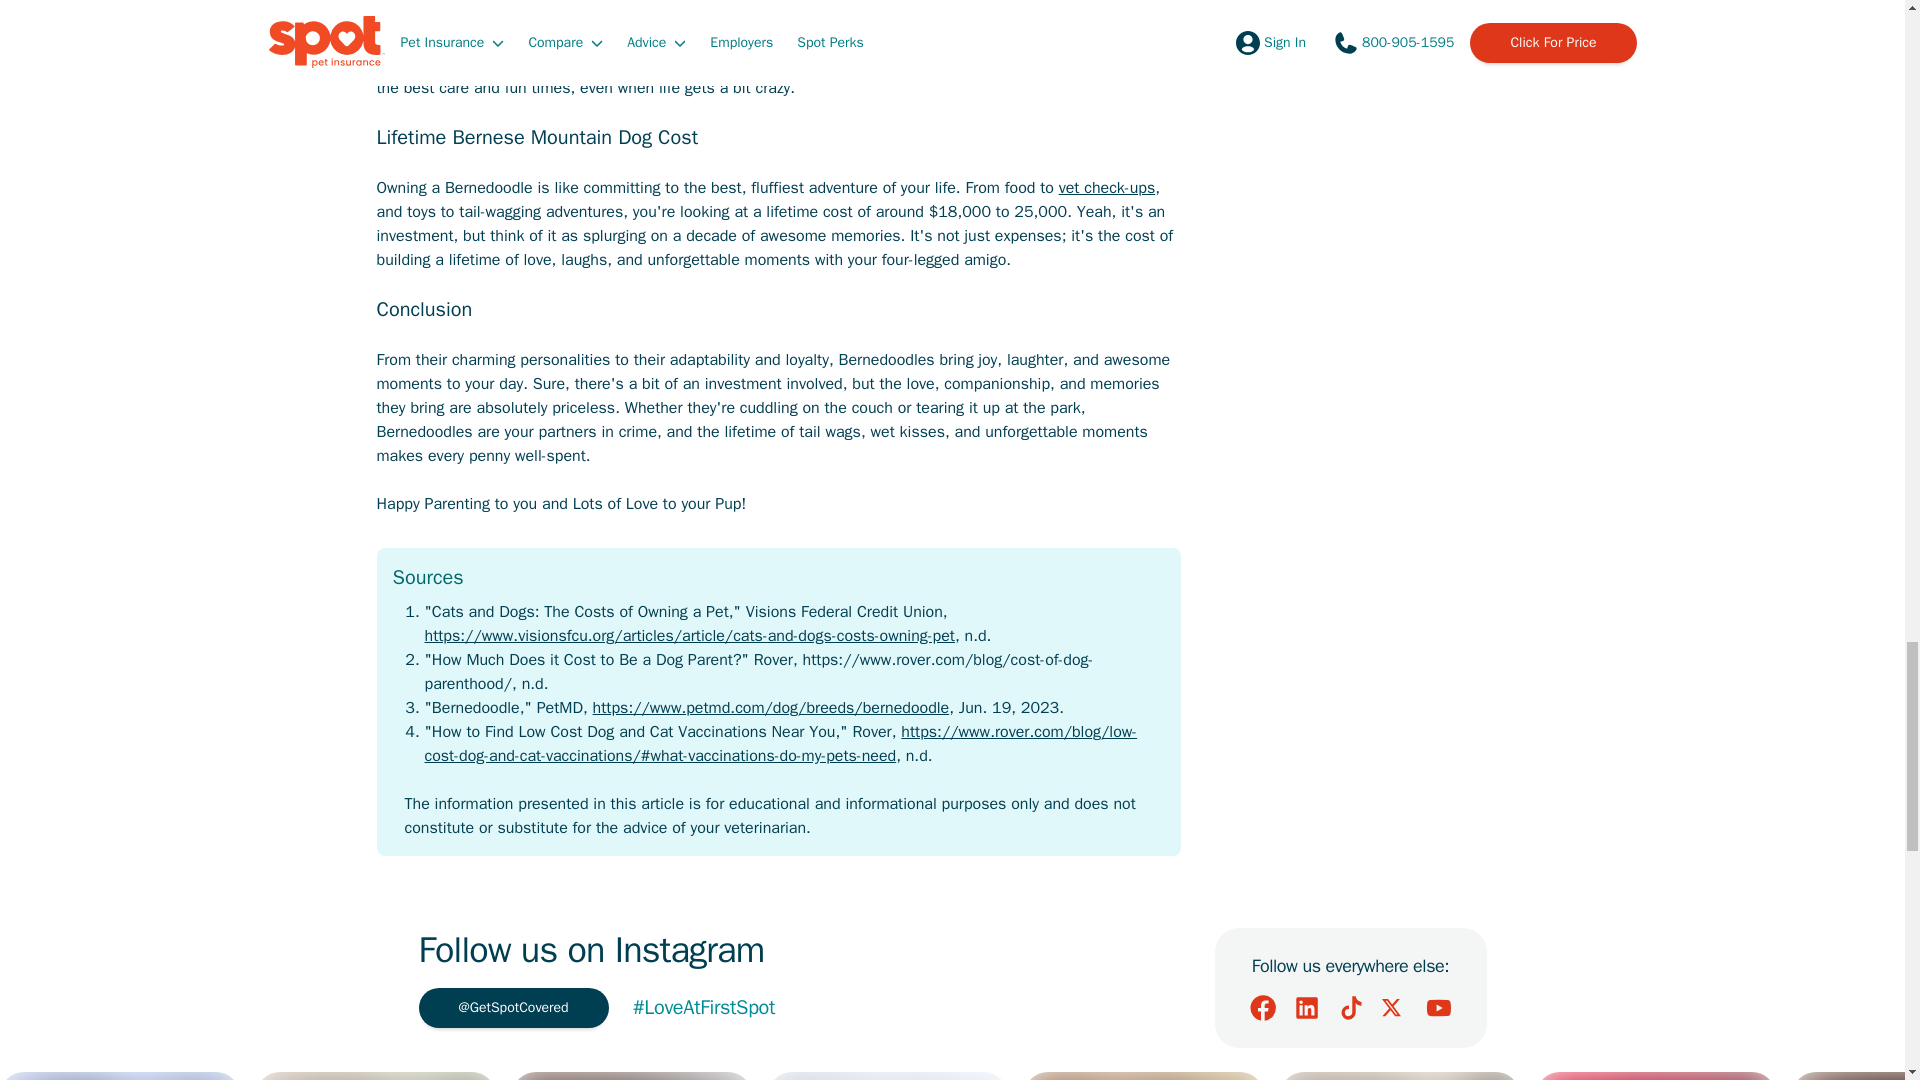 This screenshot has height=1080, width=1920. I want to click on Spot on TikTok, so click(1350, 1008).